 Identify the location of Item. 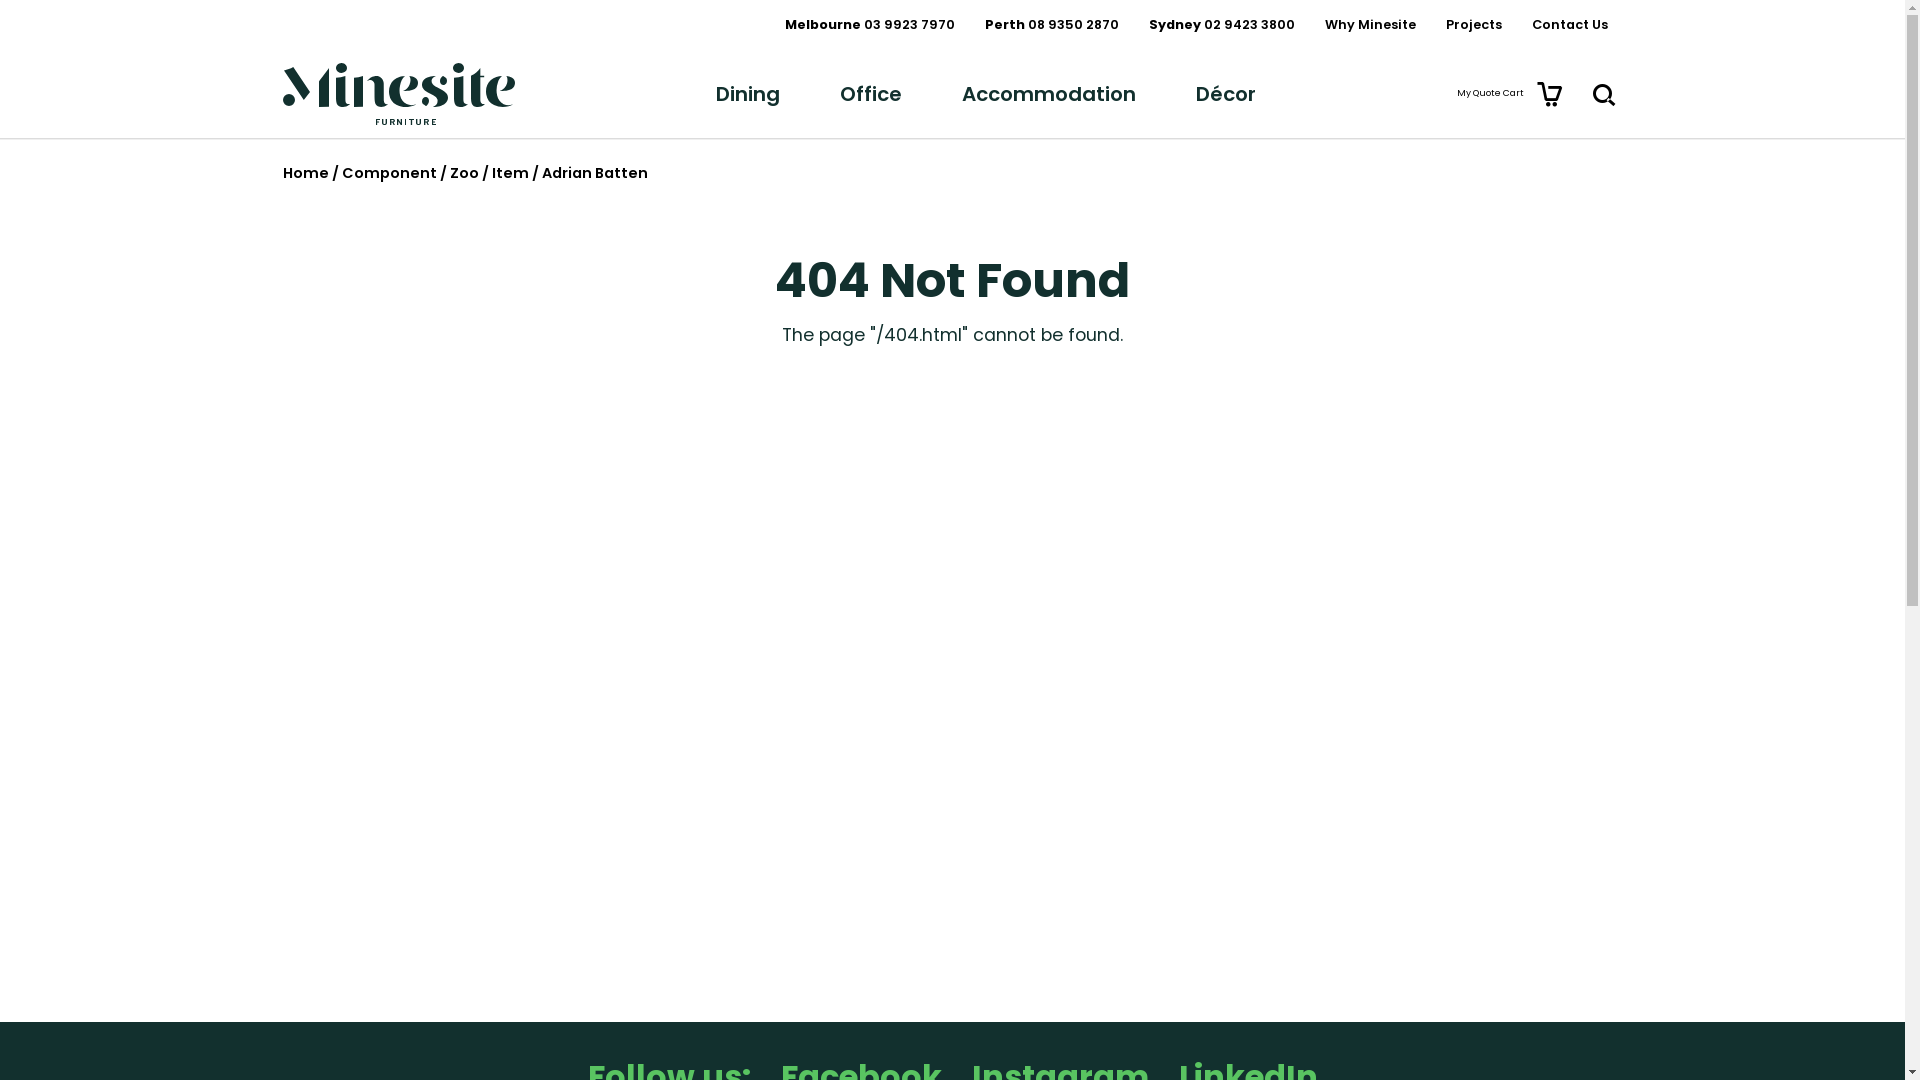
(510, 173).